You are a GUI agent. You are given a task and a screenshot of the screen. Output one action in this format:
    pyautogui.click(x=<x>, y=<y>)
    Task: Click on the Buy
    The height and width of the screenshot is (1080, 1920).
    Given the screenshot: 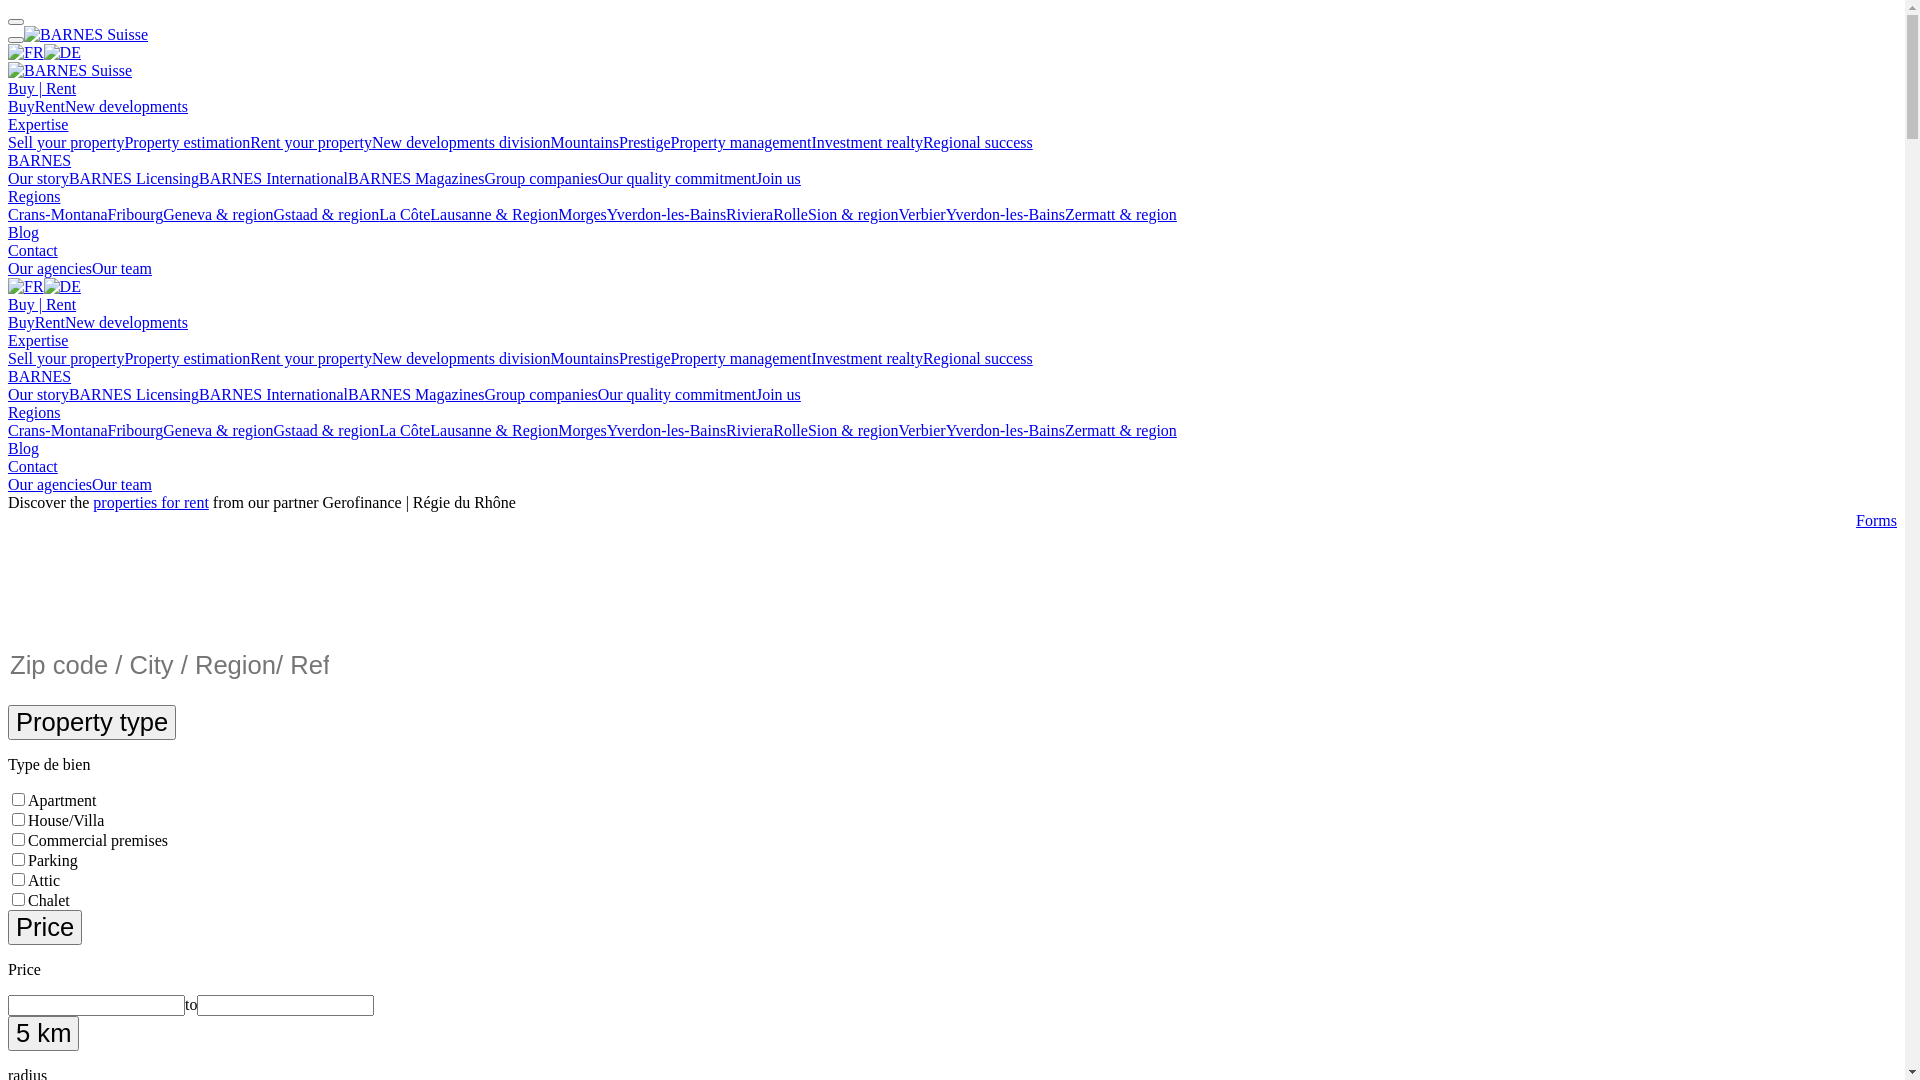 What is the action you would take?
    pyautogui.click(x=22, y=106)
    